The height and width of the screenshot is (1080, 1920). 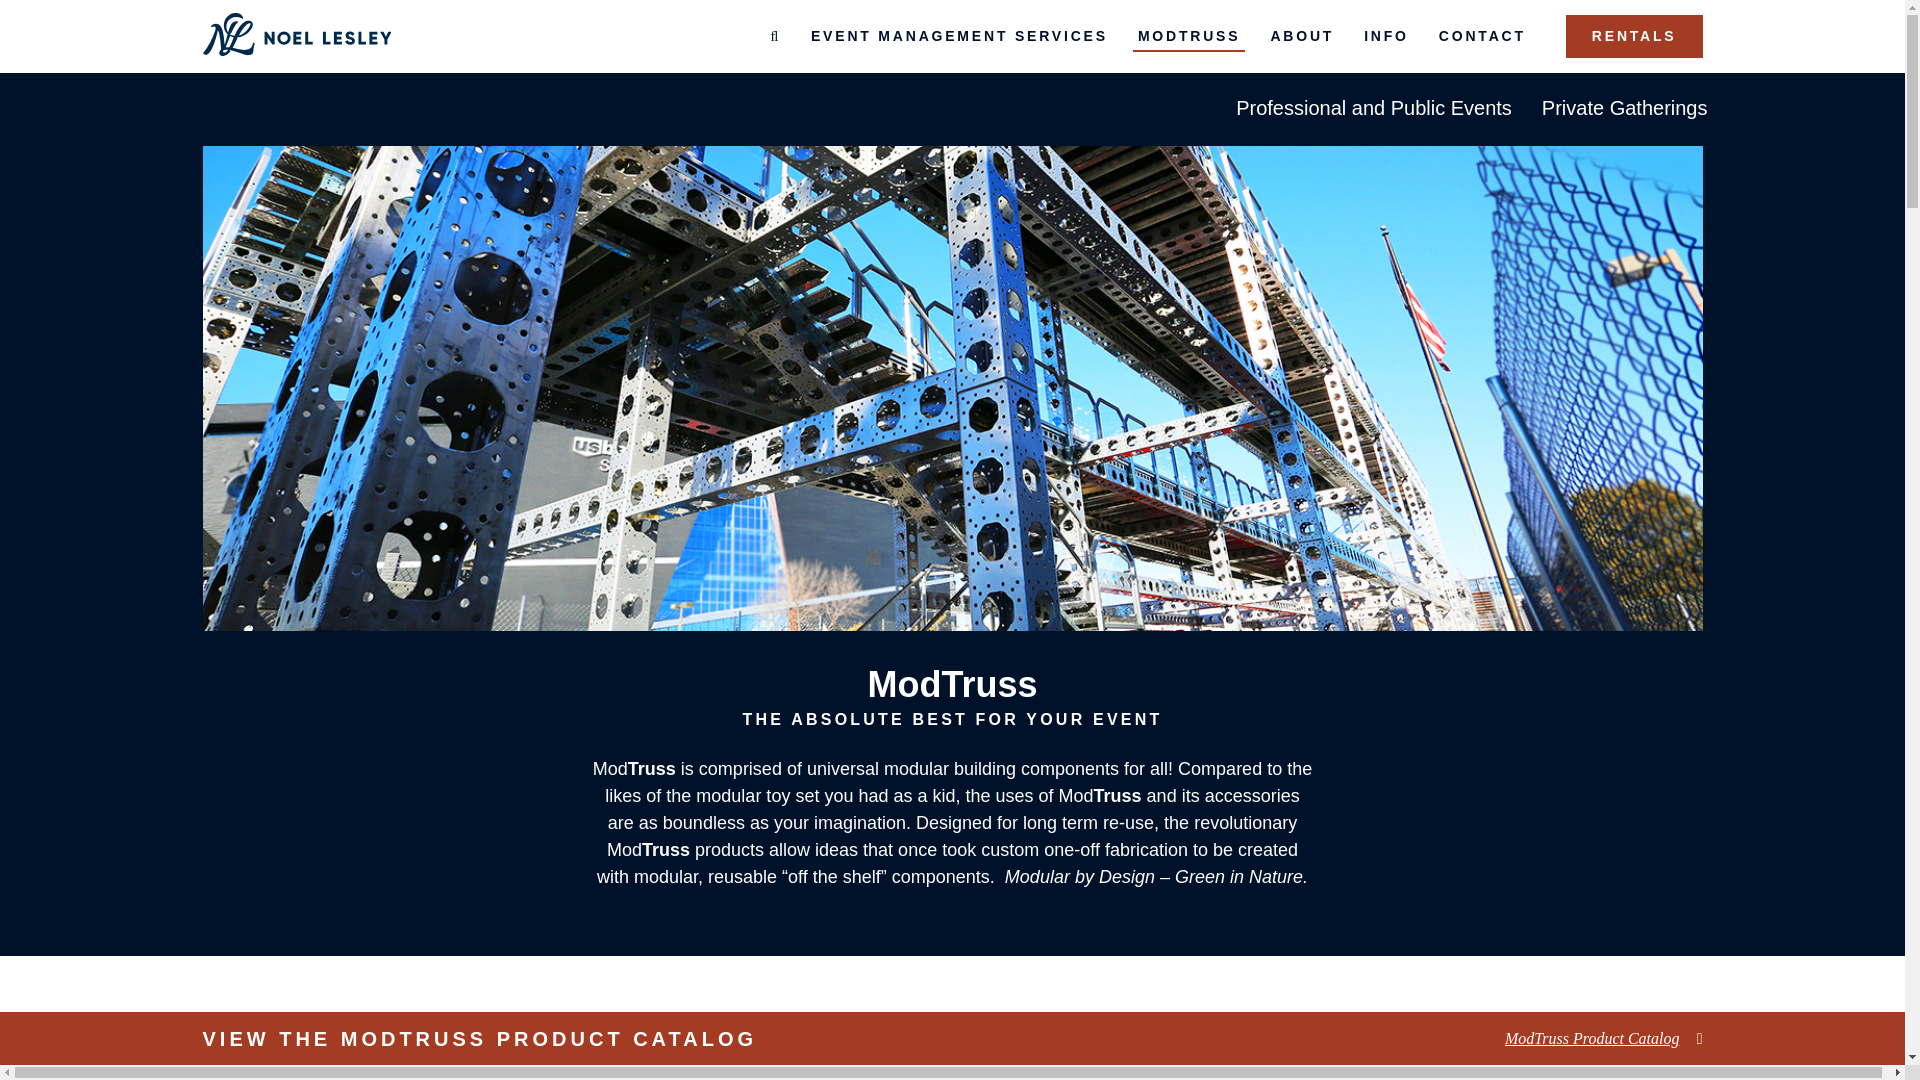 What do you see at coordinates (1604, 1038) in the screenshot?
I see `ModTruss Product Catalog` at bounding box center [1604, 1038].